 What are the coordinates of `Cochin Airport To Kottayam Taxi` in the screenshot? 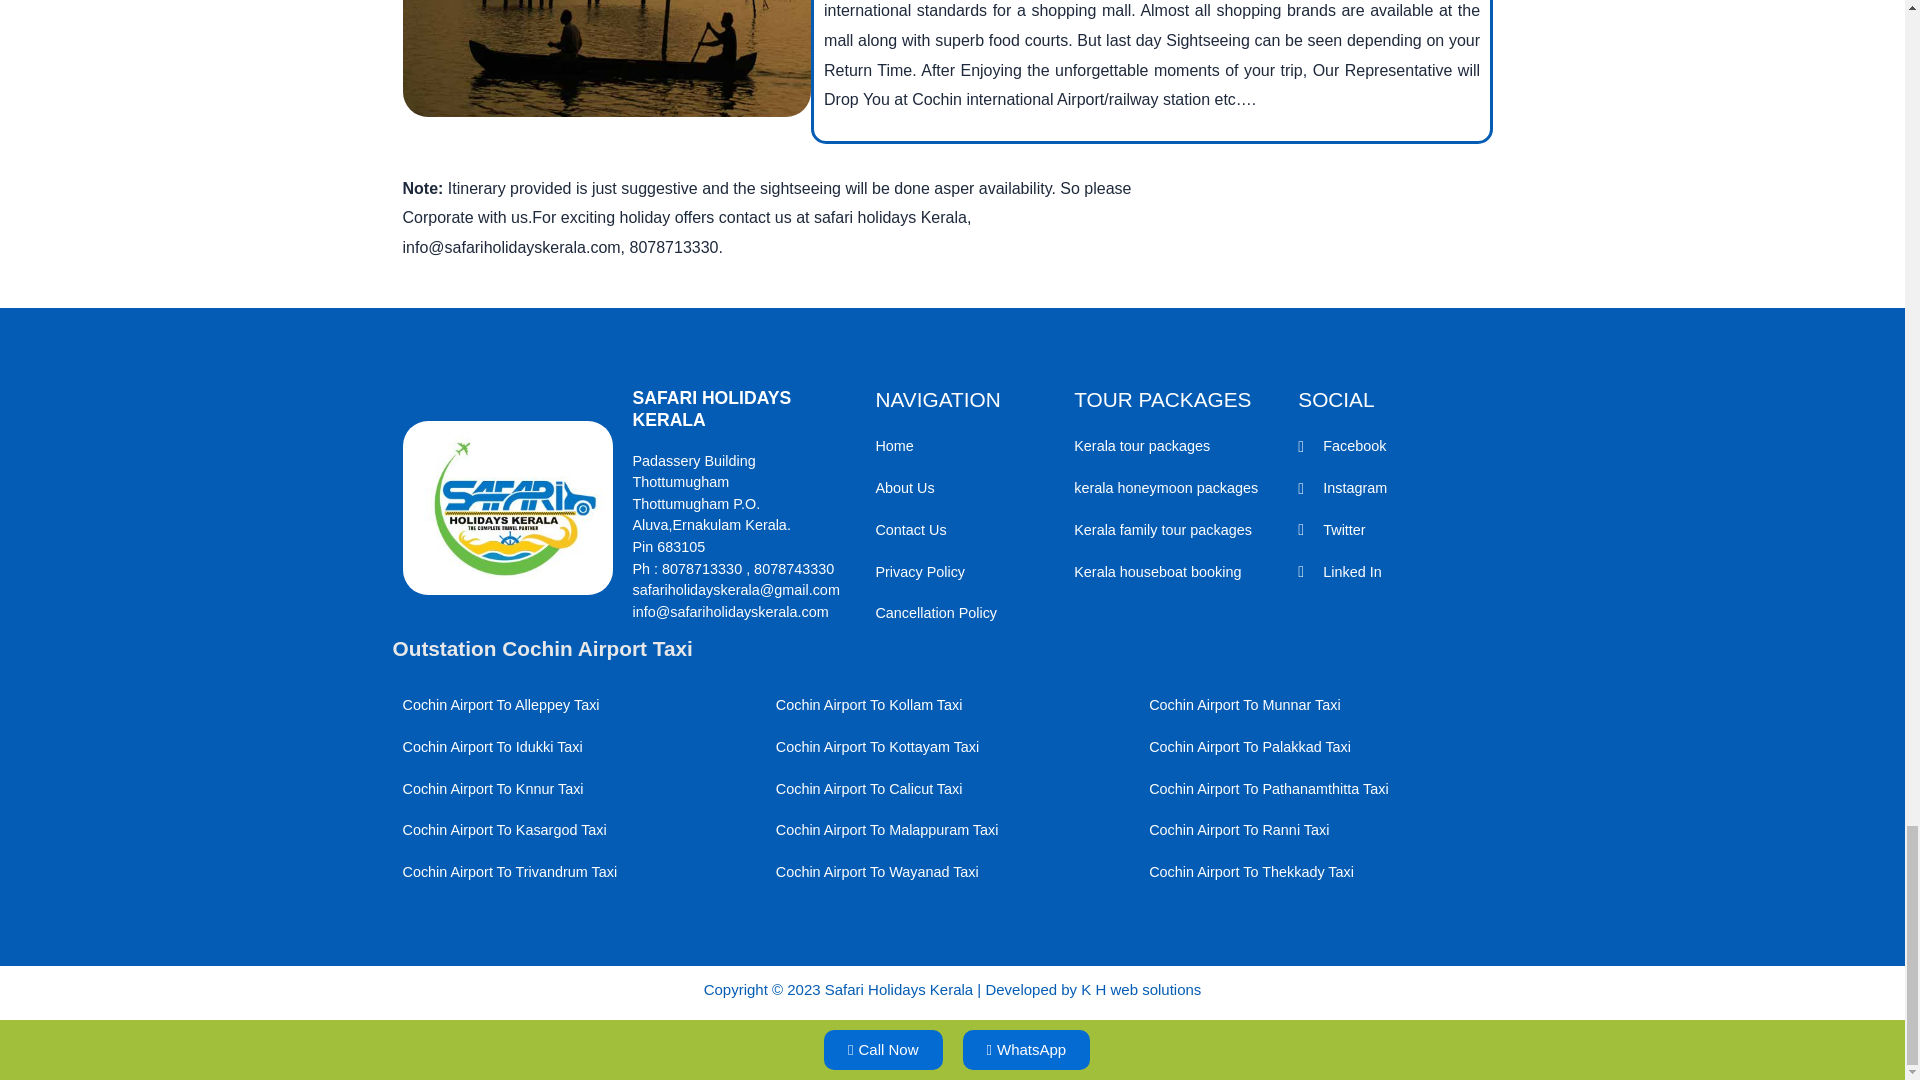 It's located at (952, 748).